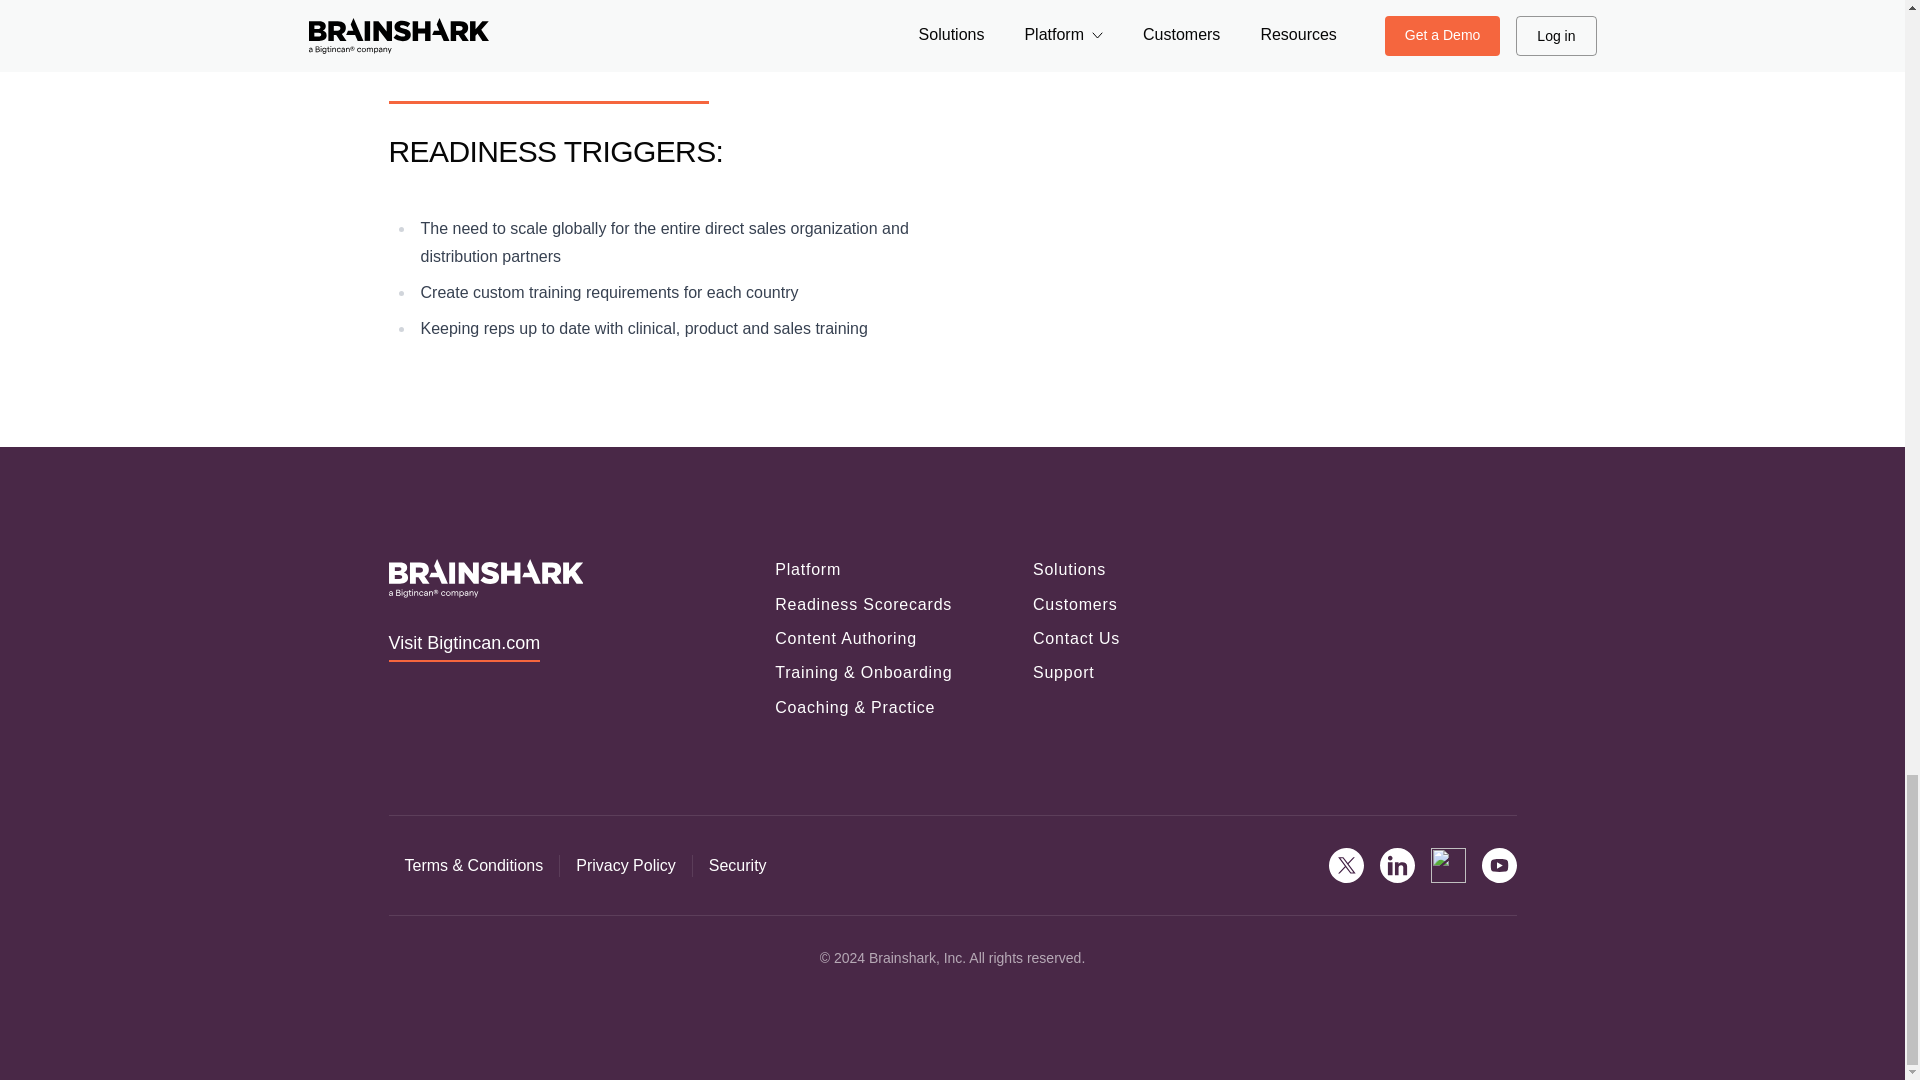 Image resolution: width=1920 pixels, height=1080 pixels. What do you see at coordinates (864, 604) in the screenshot?
I see `Readiness Scorecards` at bounding box center [864, 604].